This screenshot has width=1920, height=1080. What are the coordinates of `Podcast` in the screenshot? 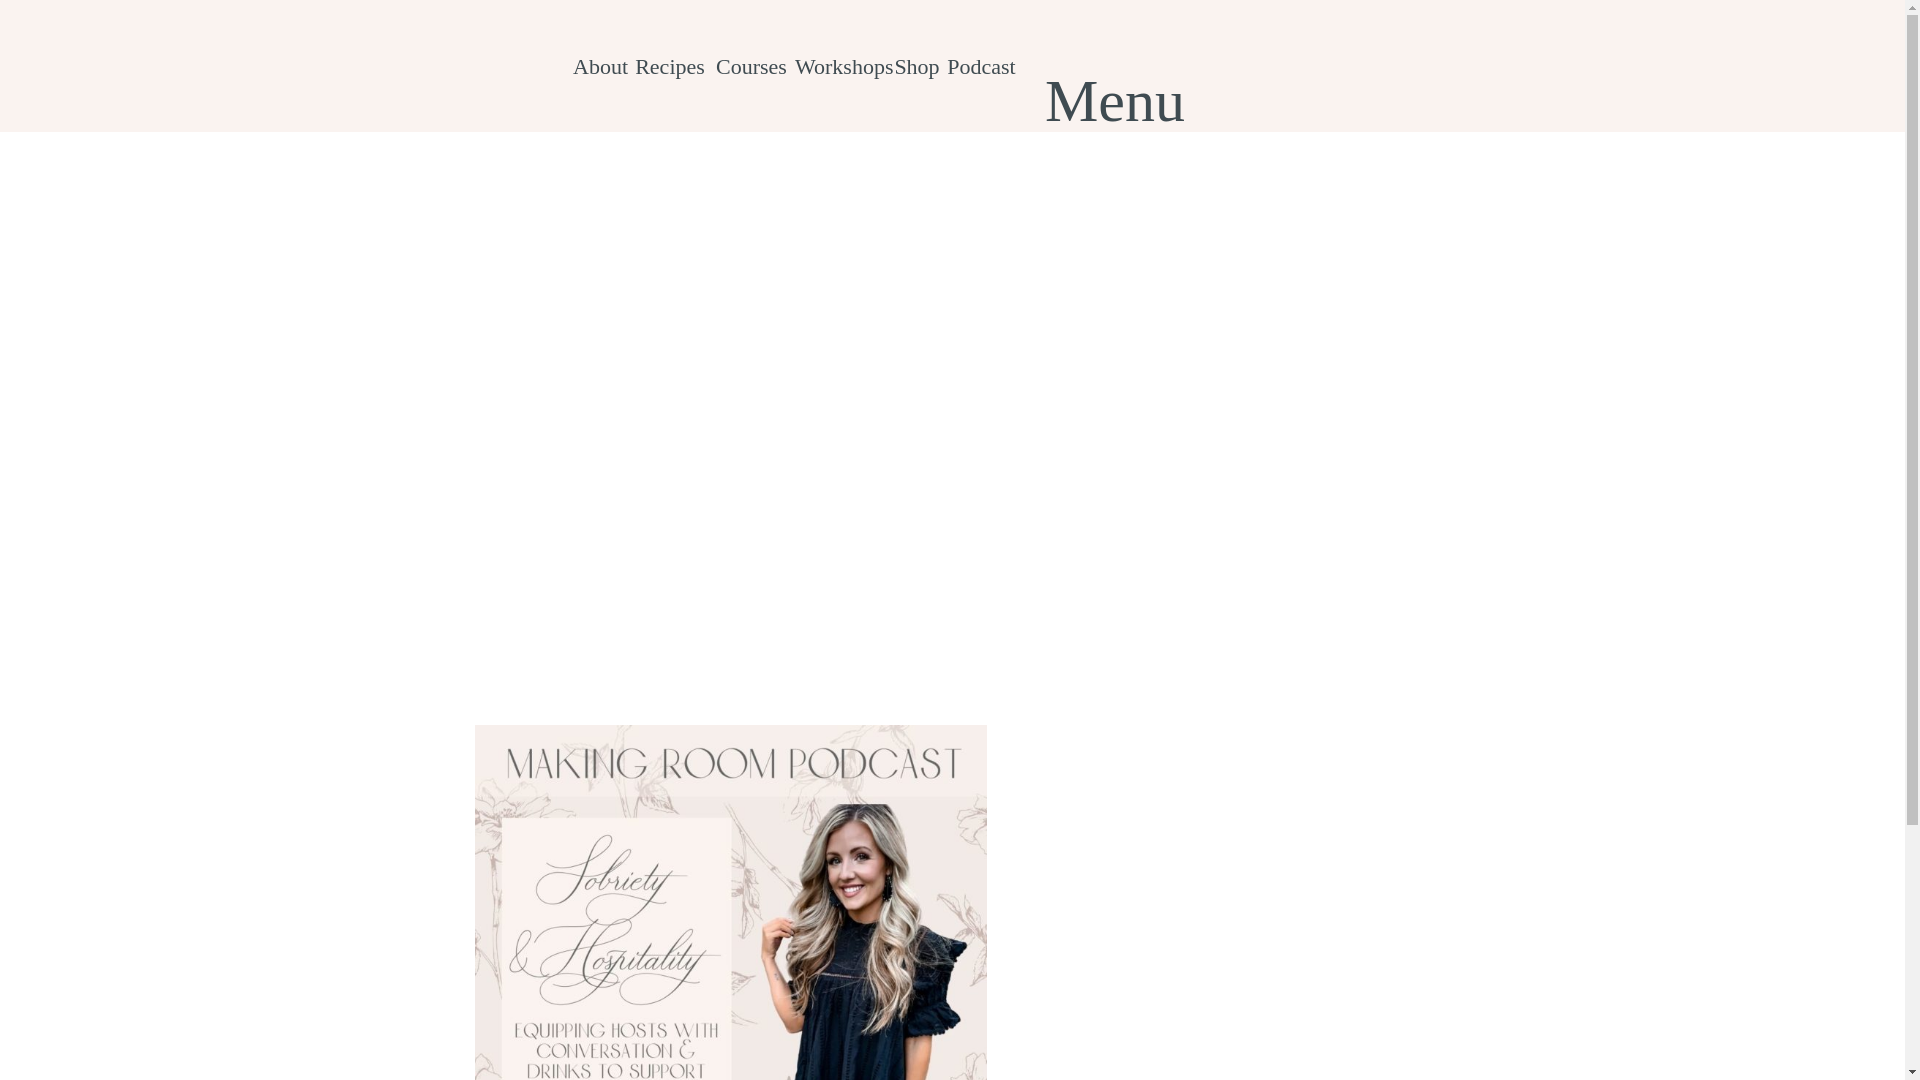 It's located at (980, 73).